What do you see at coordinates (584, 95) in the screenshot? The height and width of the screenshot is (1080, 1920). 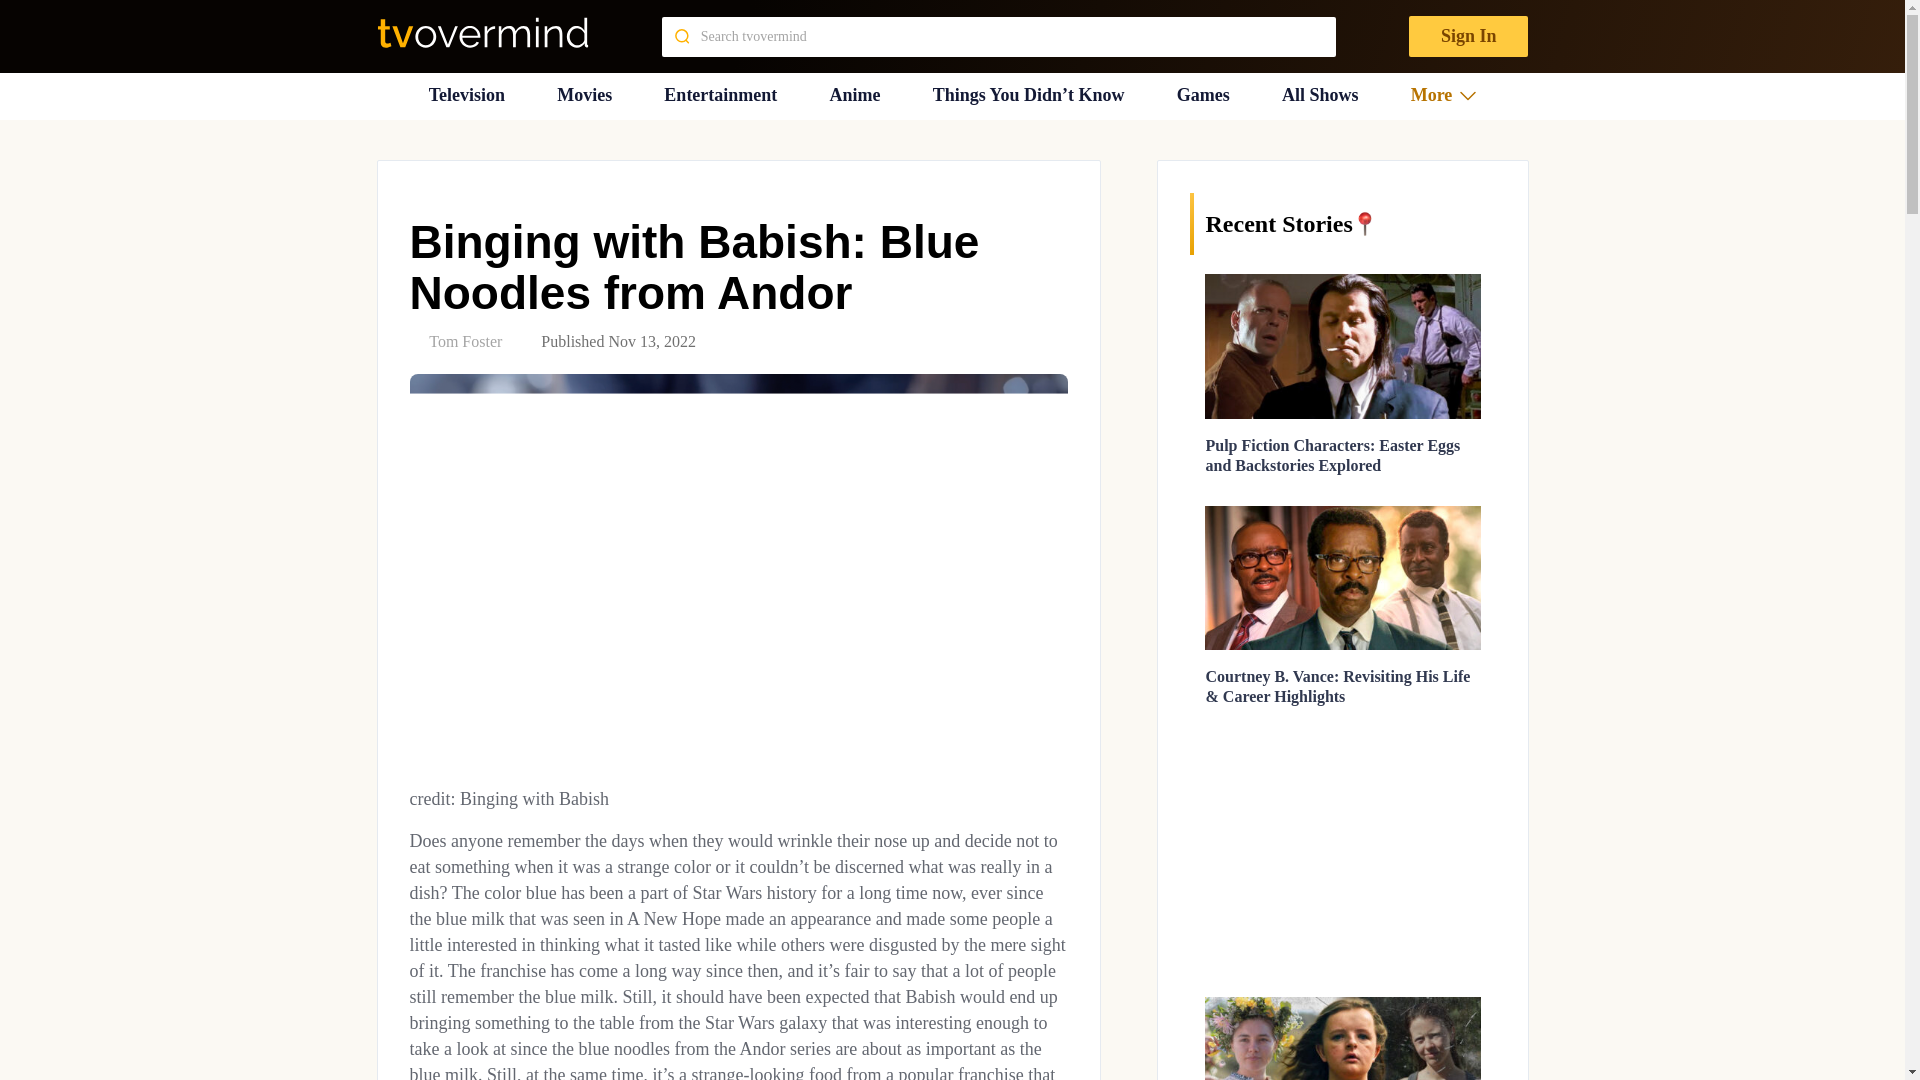 I see `Movies` at bounding box center [584, 95].